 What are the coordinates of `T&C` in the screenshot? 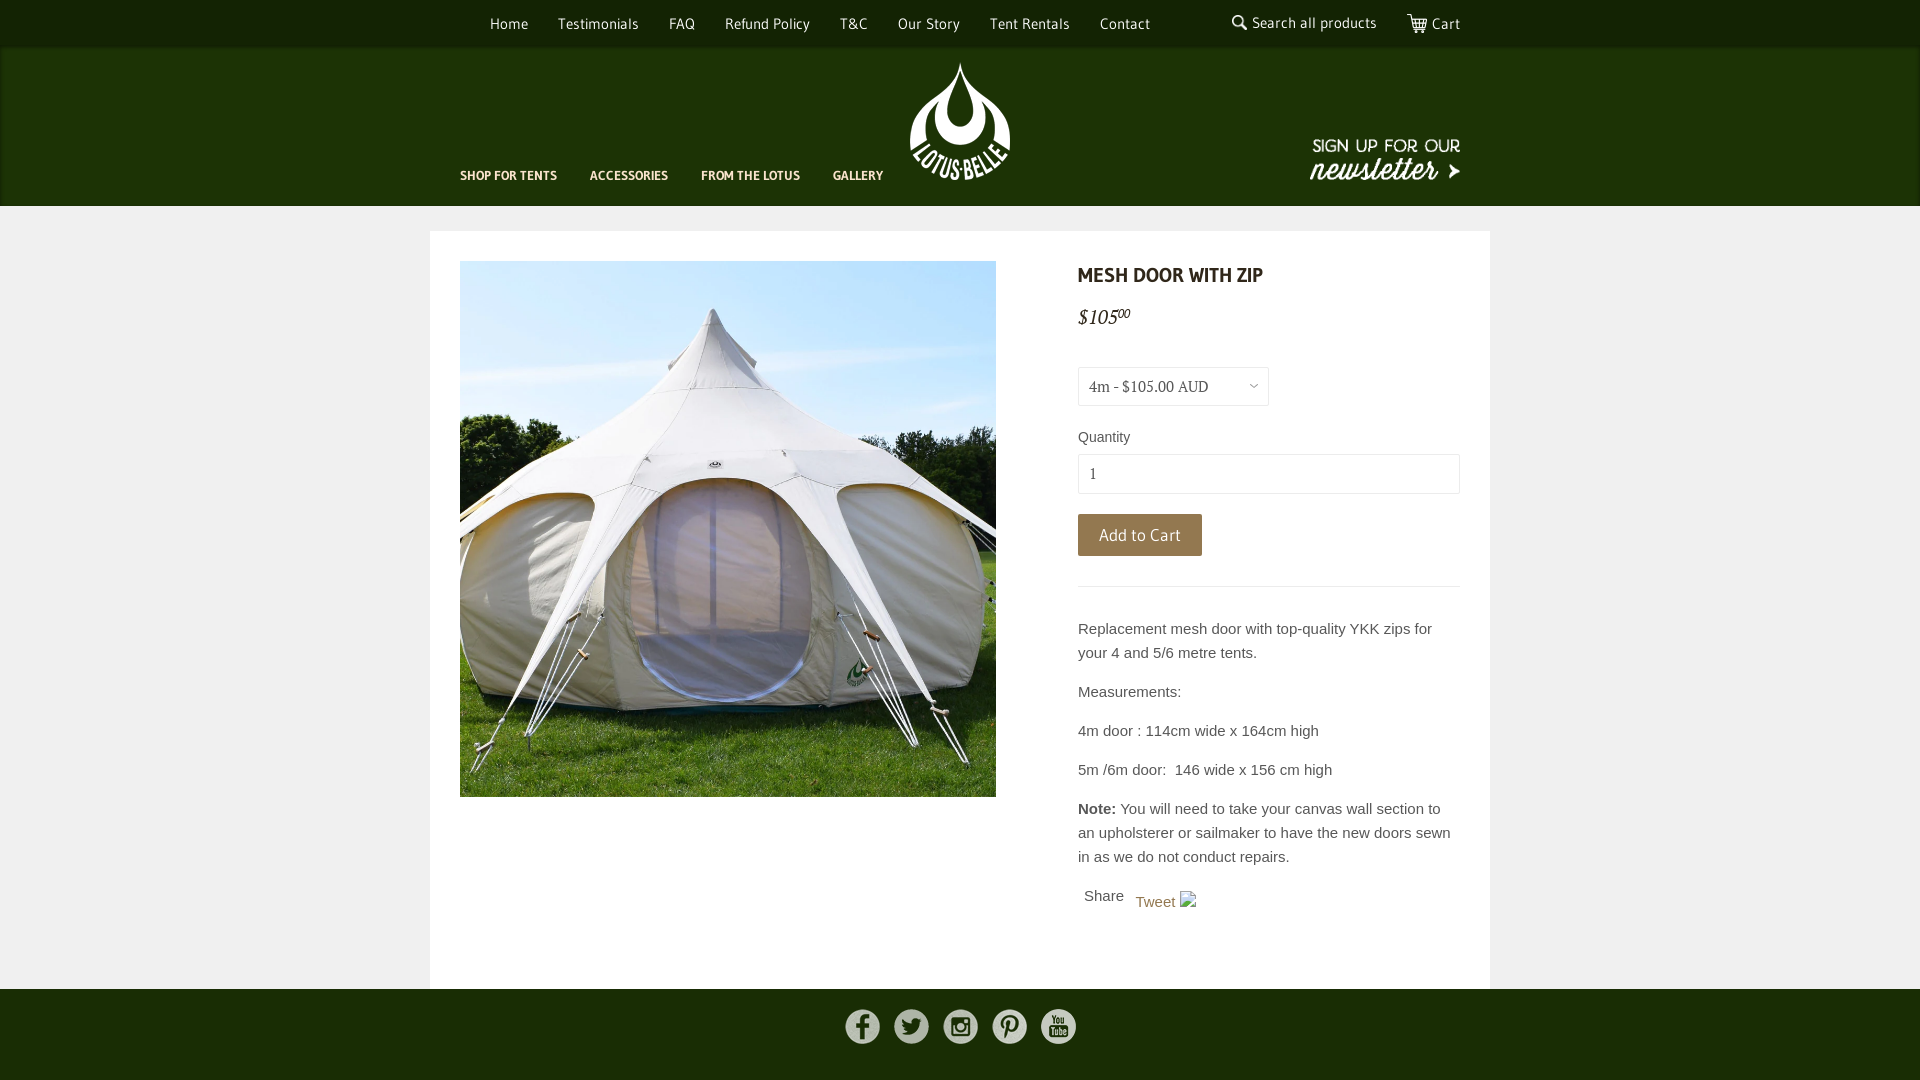 It's located at (854, 24).